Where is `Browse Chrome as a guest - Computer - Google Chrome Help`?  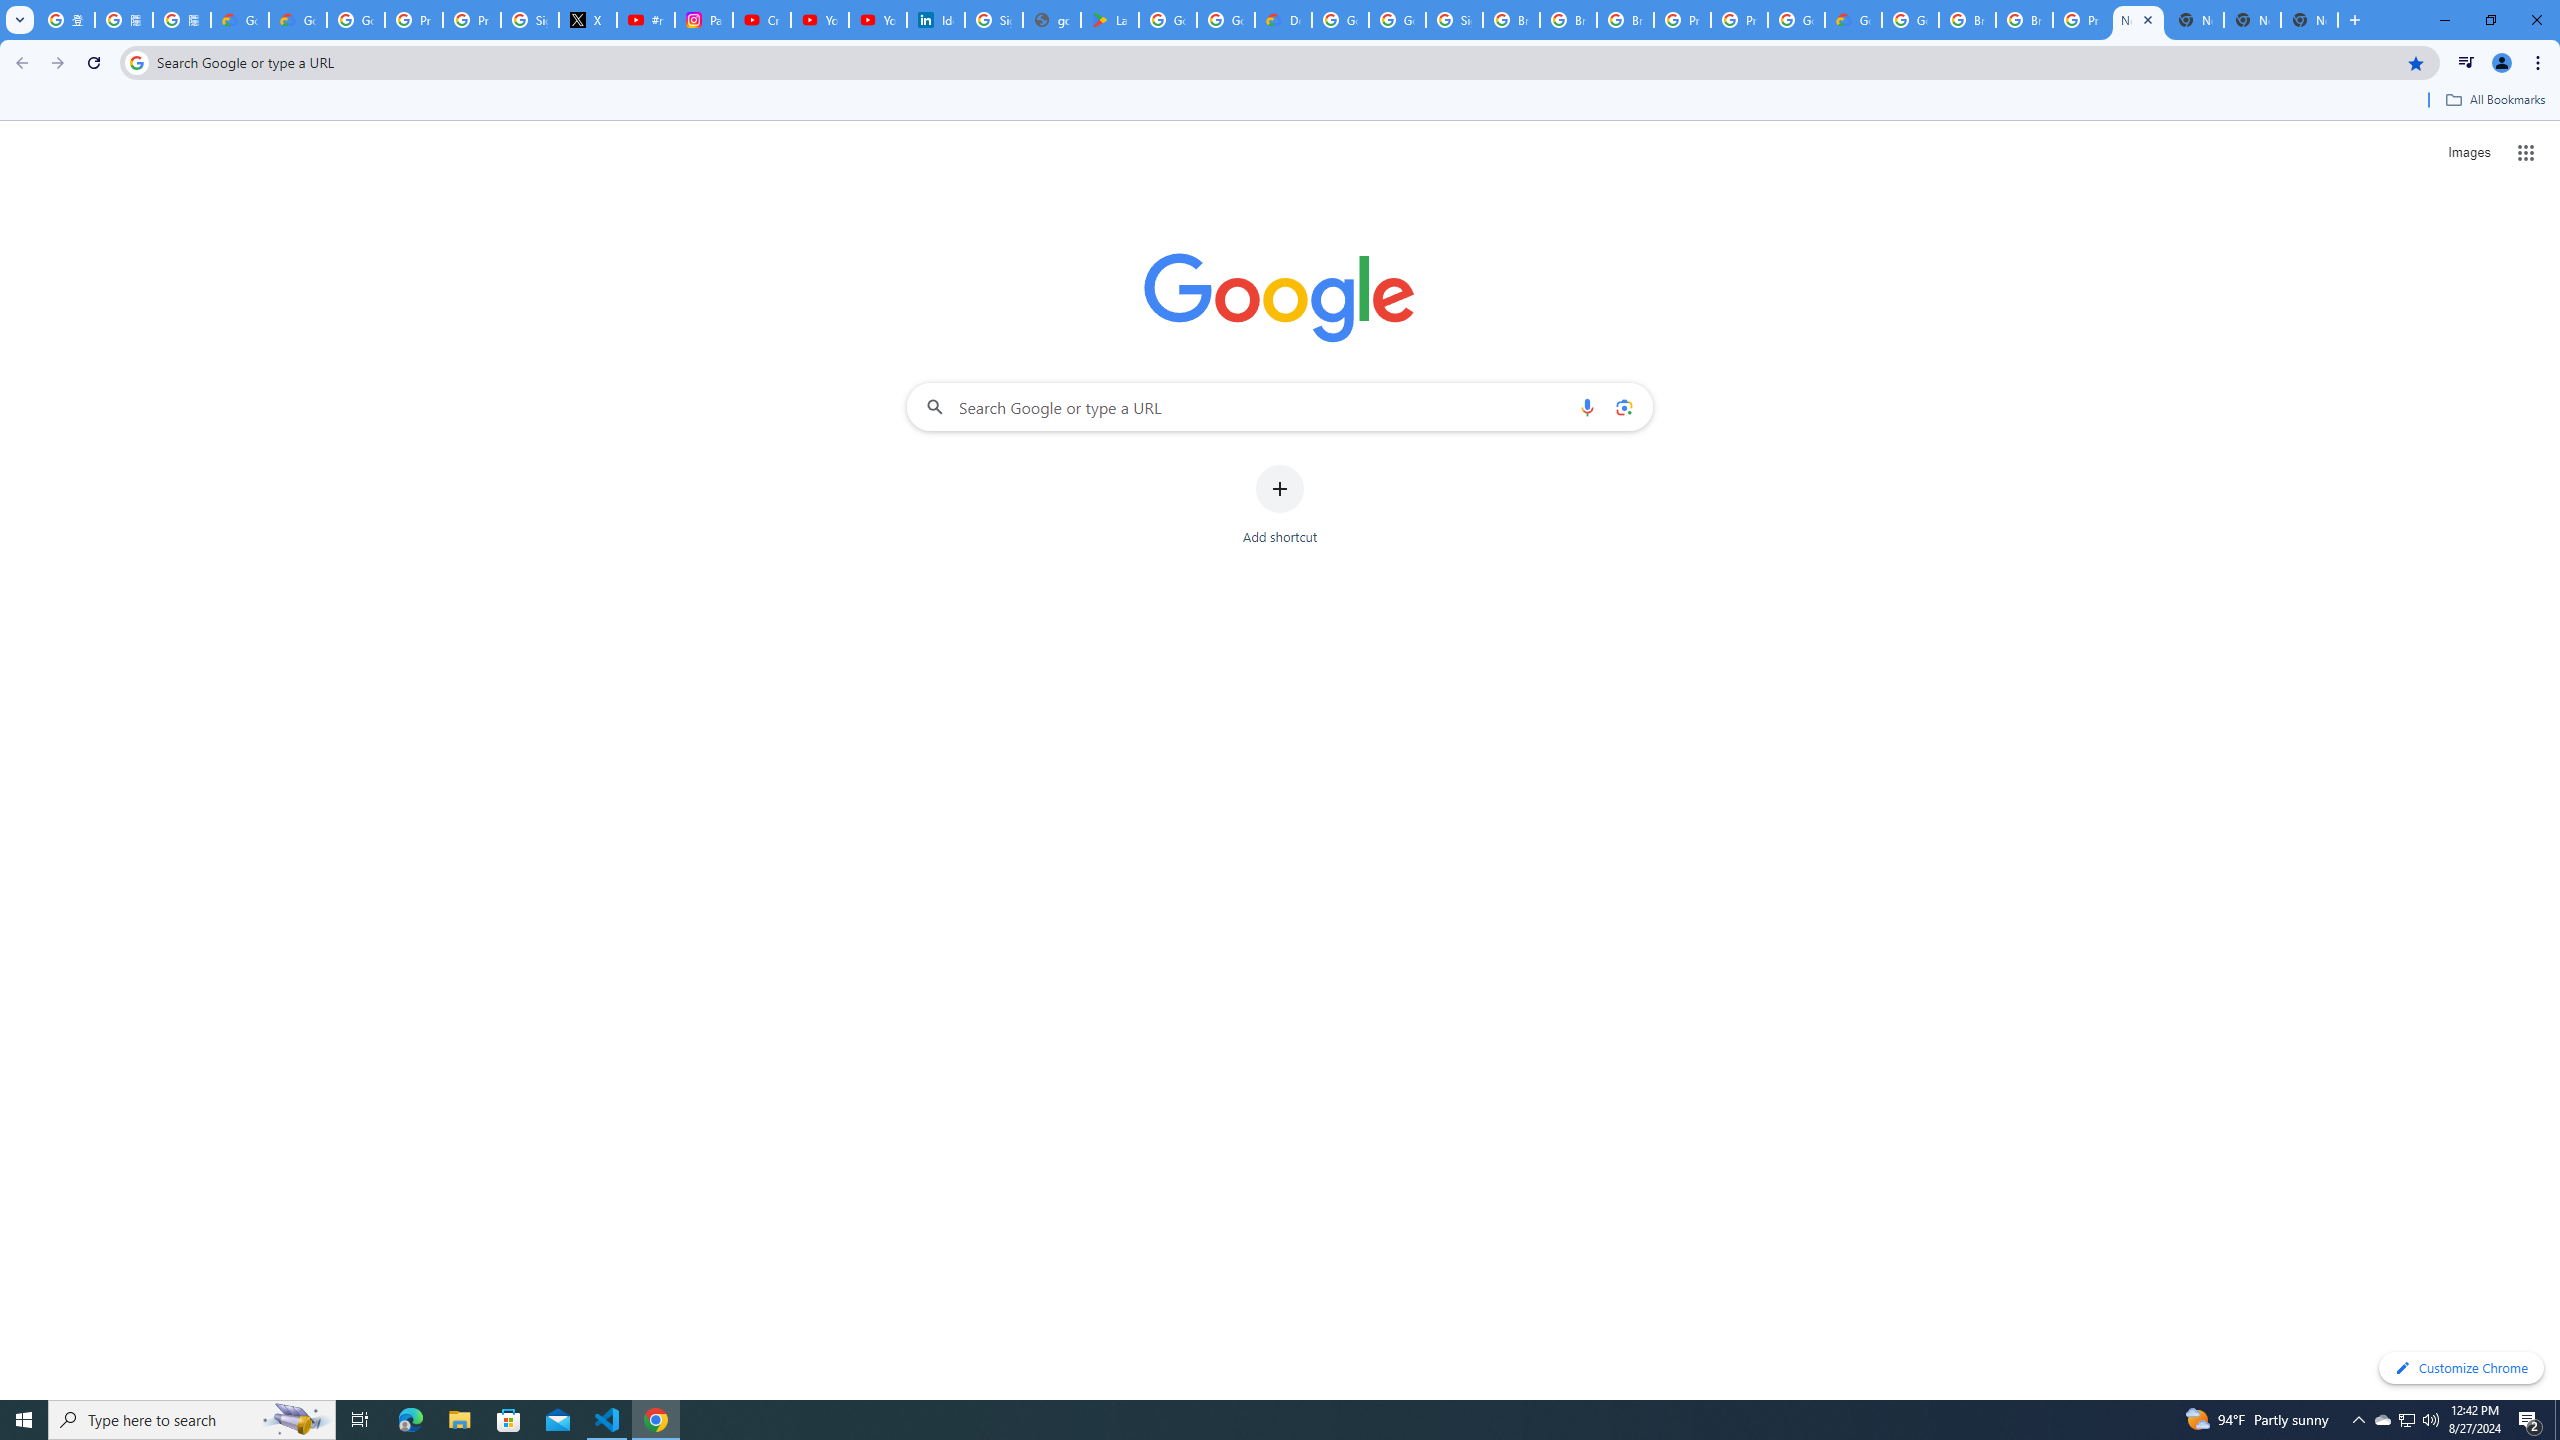
Browse Chrome as a guest - Computer - Google Chrome Help is located at coordinates (1626, 20).